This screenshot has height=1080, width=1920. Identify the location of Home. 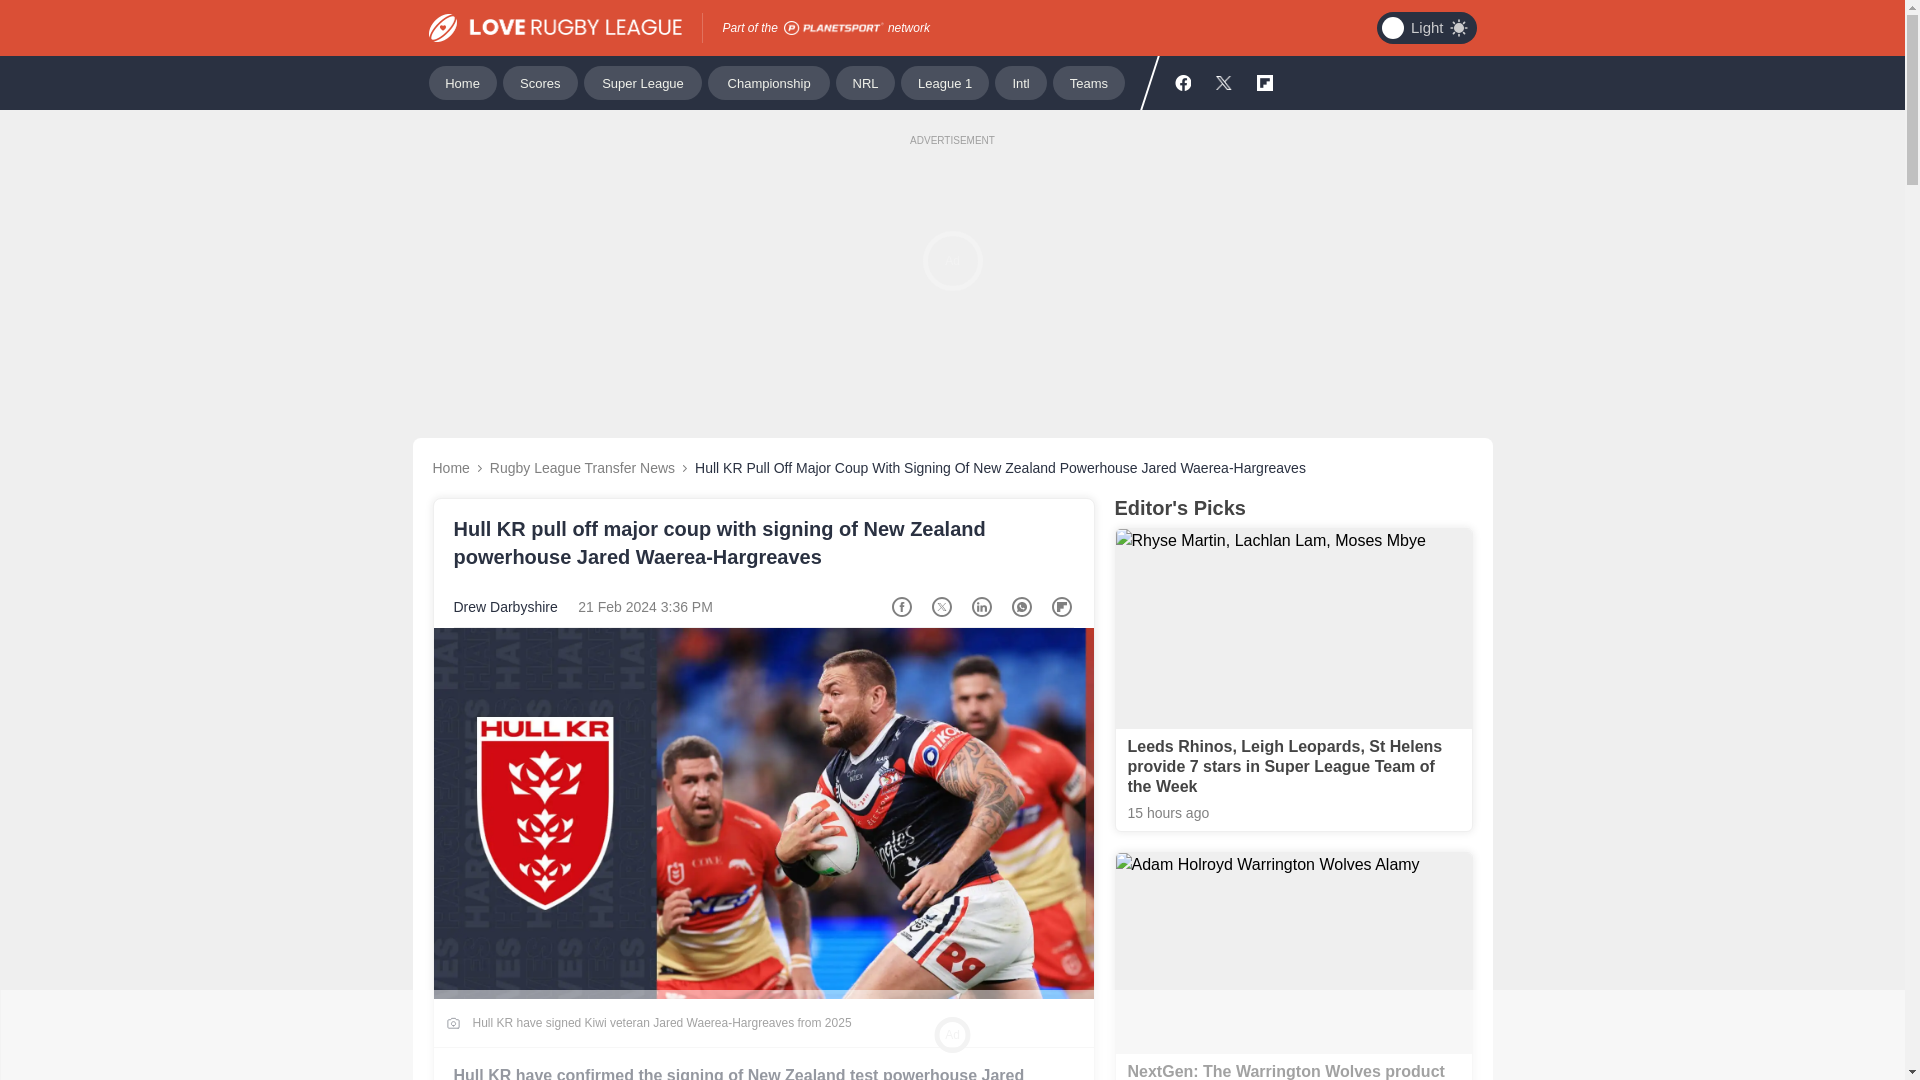
(462, 82).